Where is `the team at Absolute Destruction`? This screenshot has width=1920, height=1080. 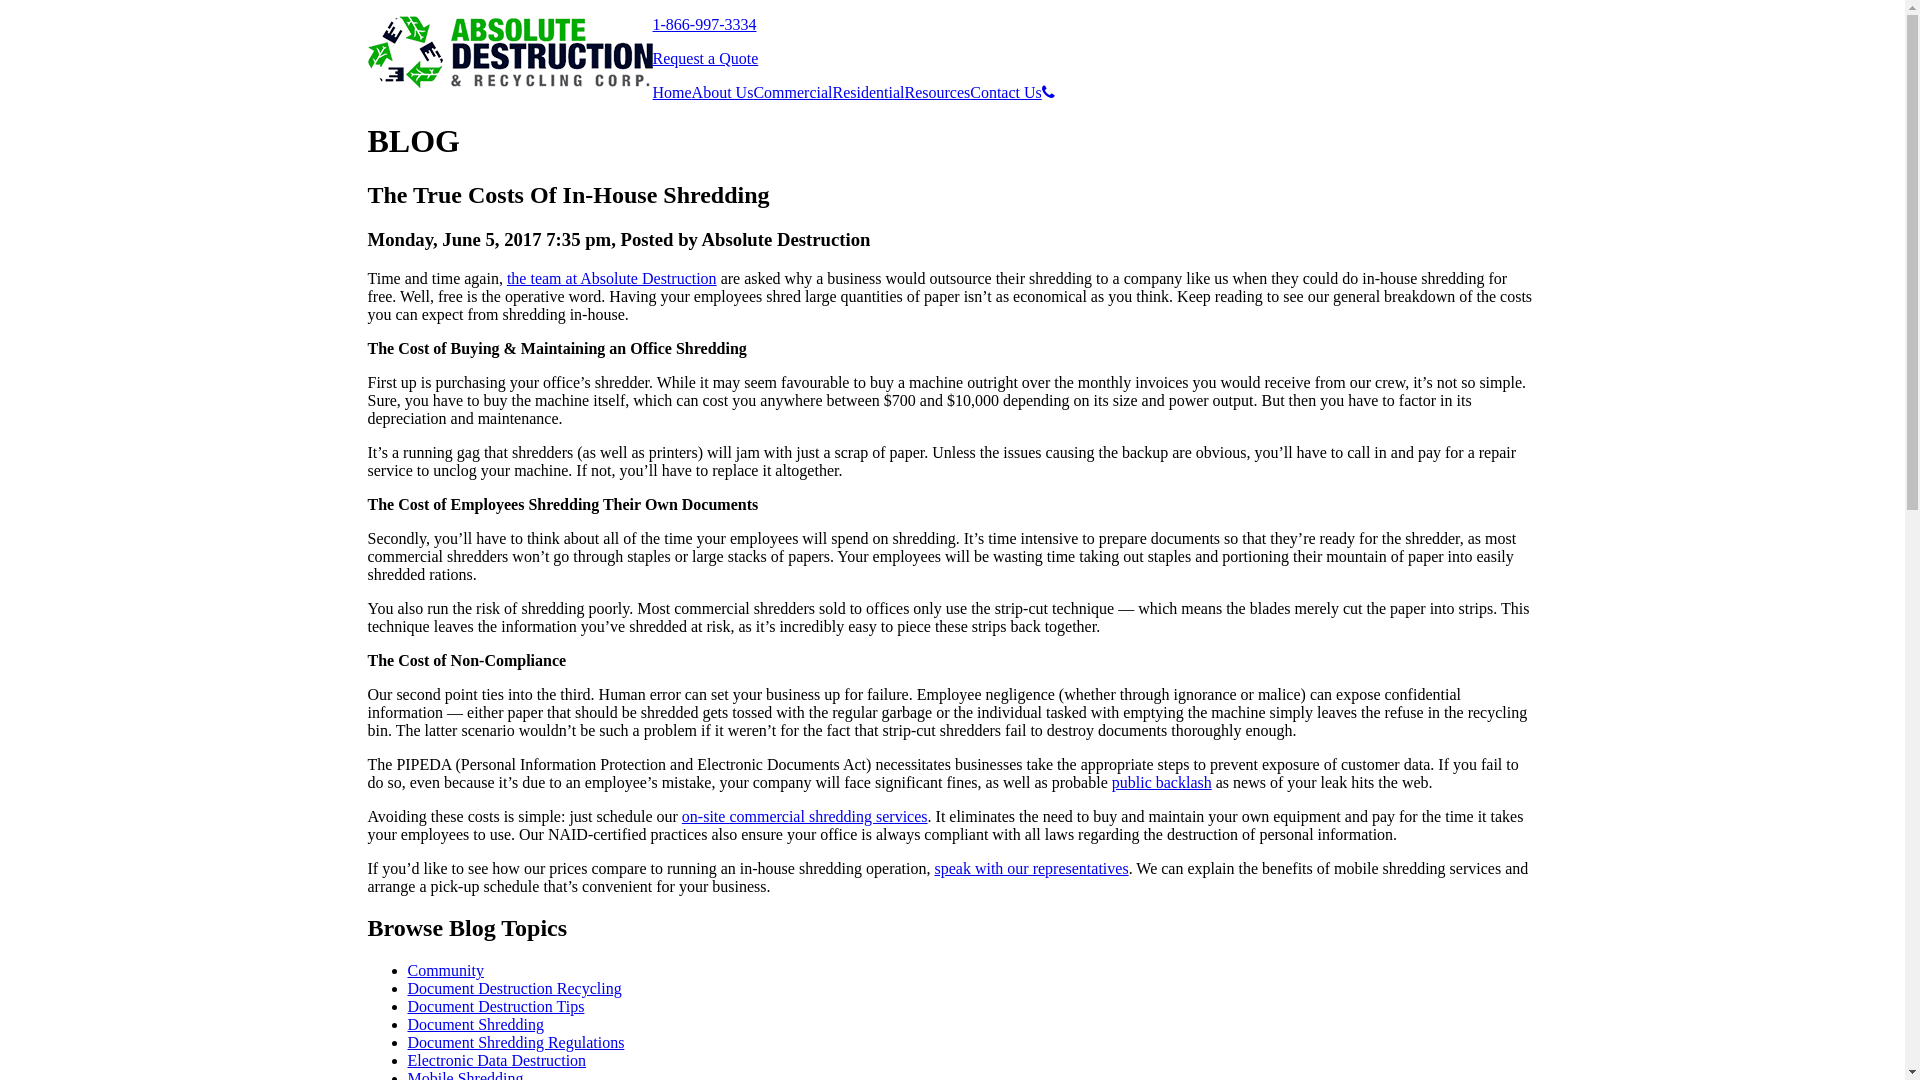
the team at Absolute Destruction is located at coordinates (612, 278).